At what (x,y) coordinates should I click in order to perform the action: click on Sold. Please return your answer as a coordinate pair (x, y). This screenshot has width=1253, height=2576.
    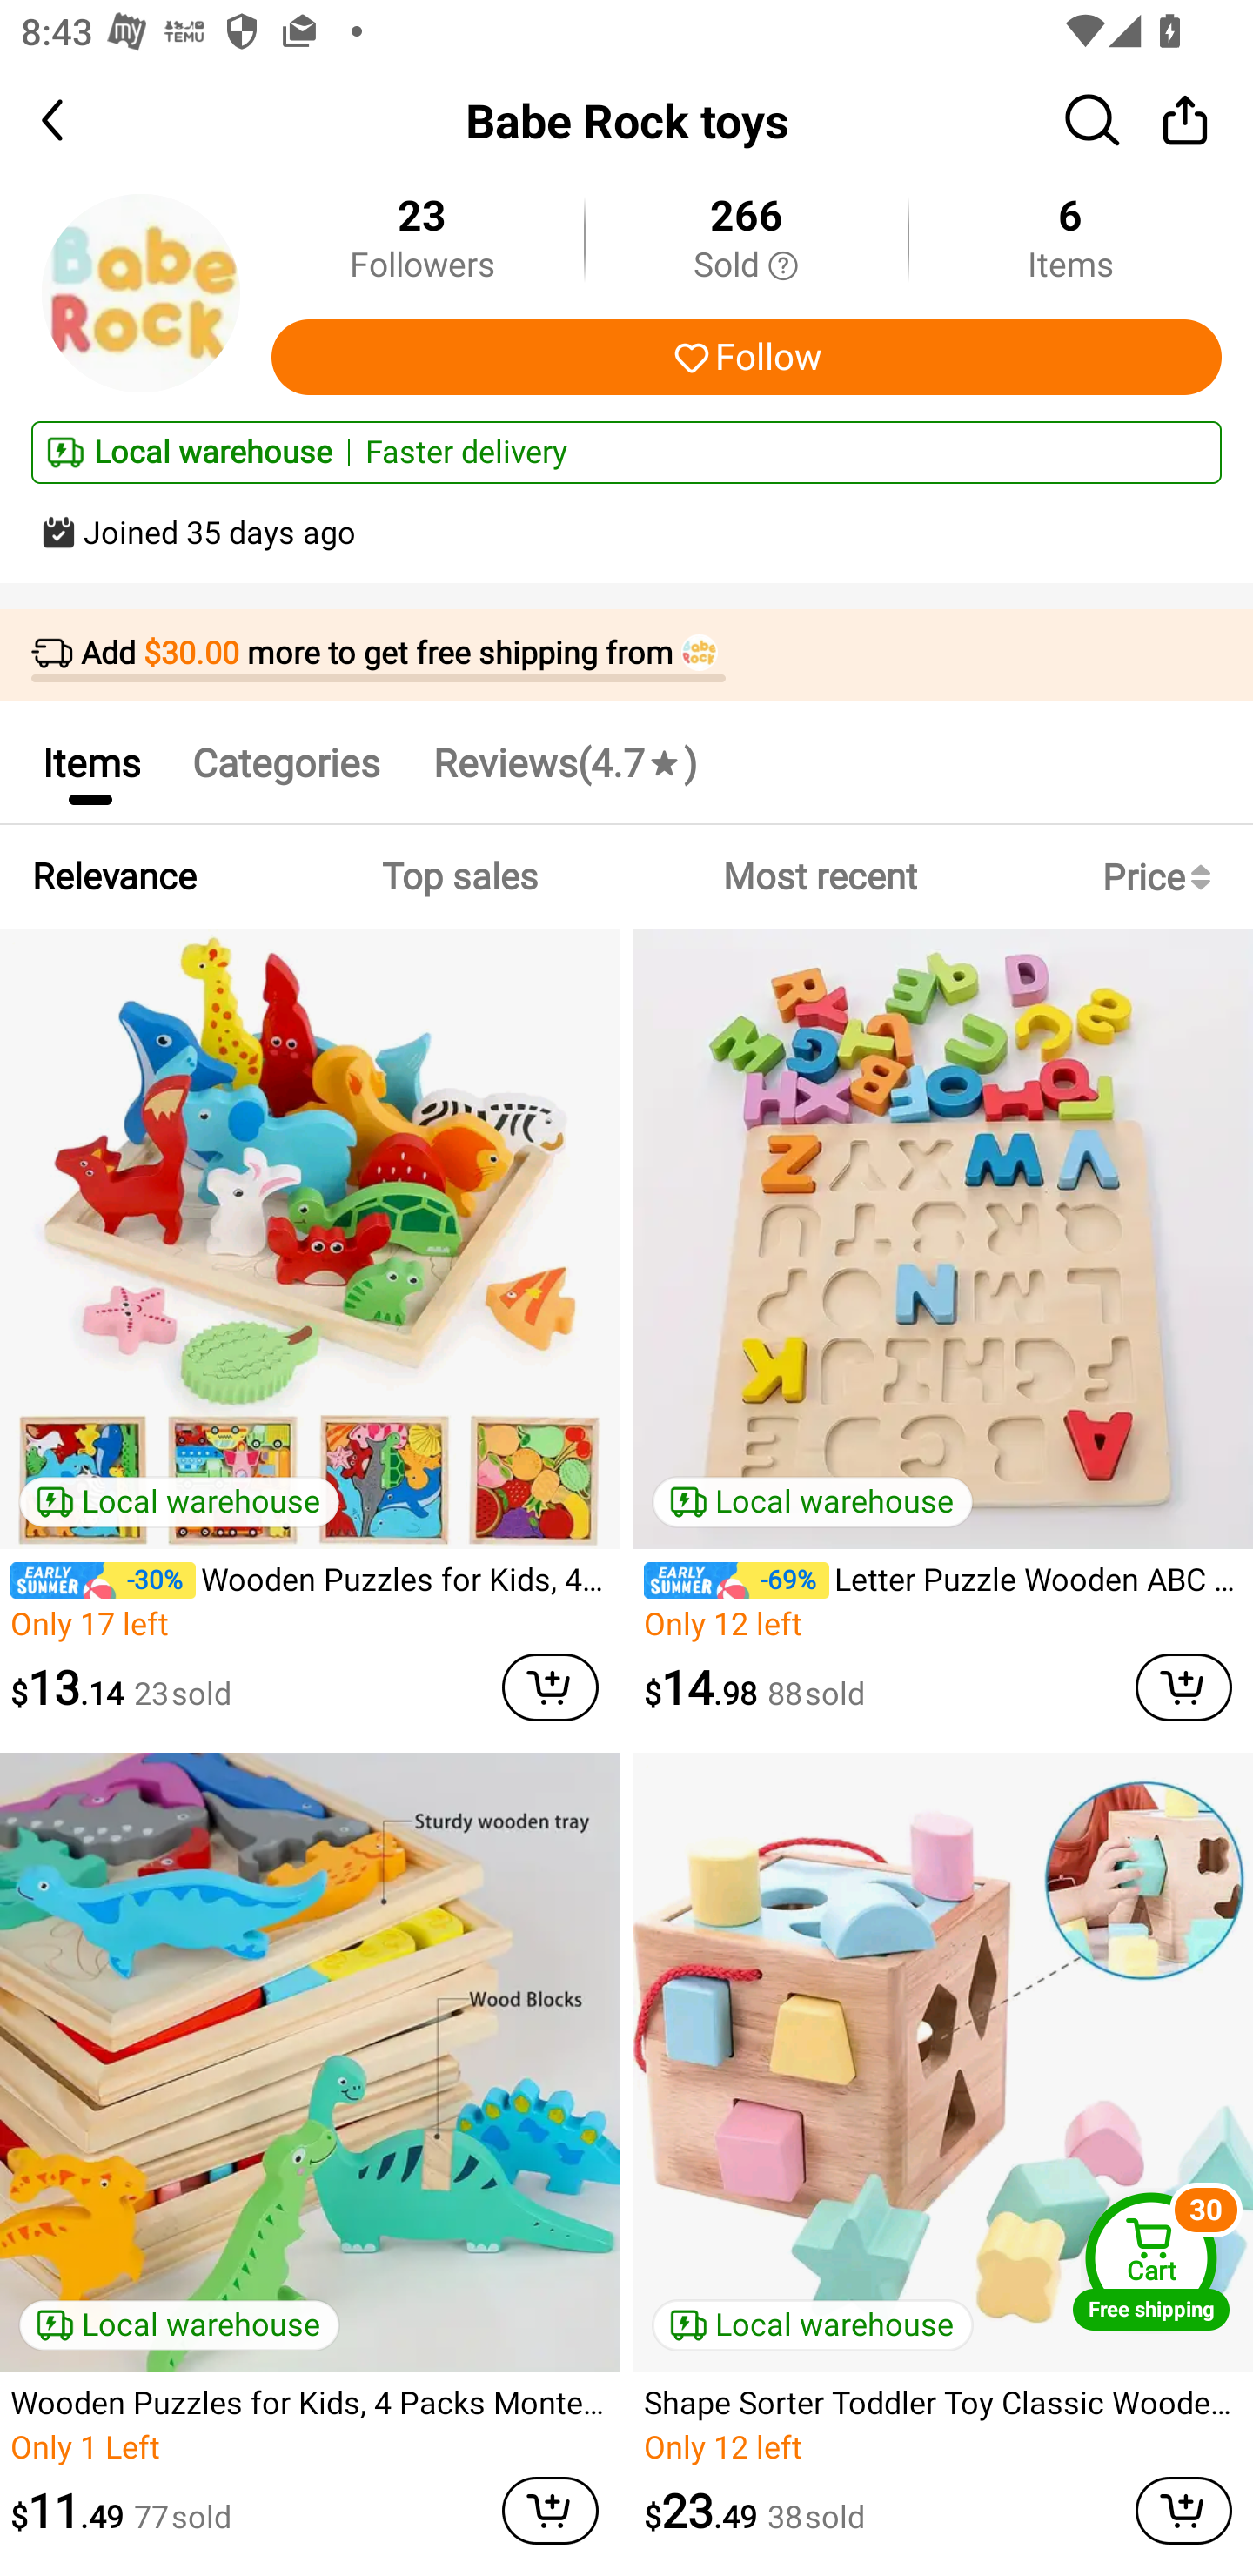
    Looking at the image, I should click on (746, 266).